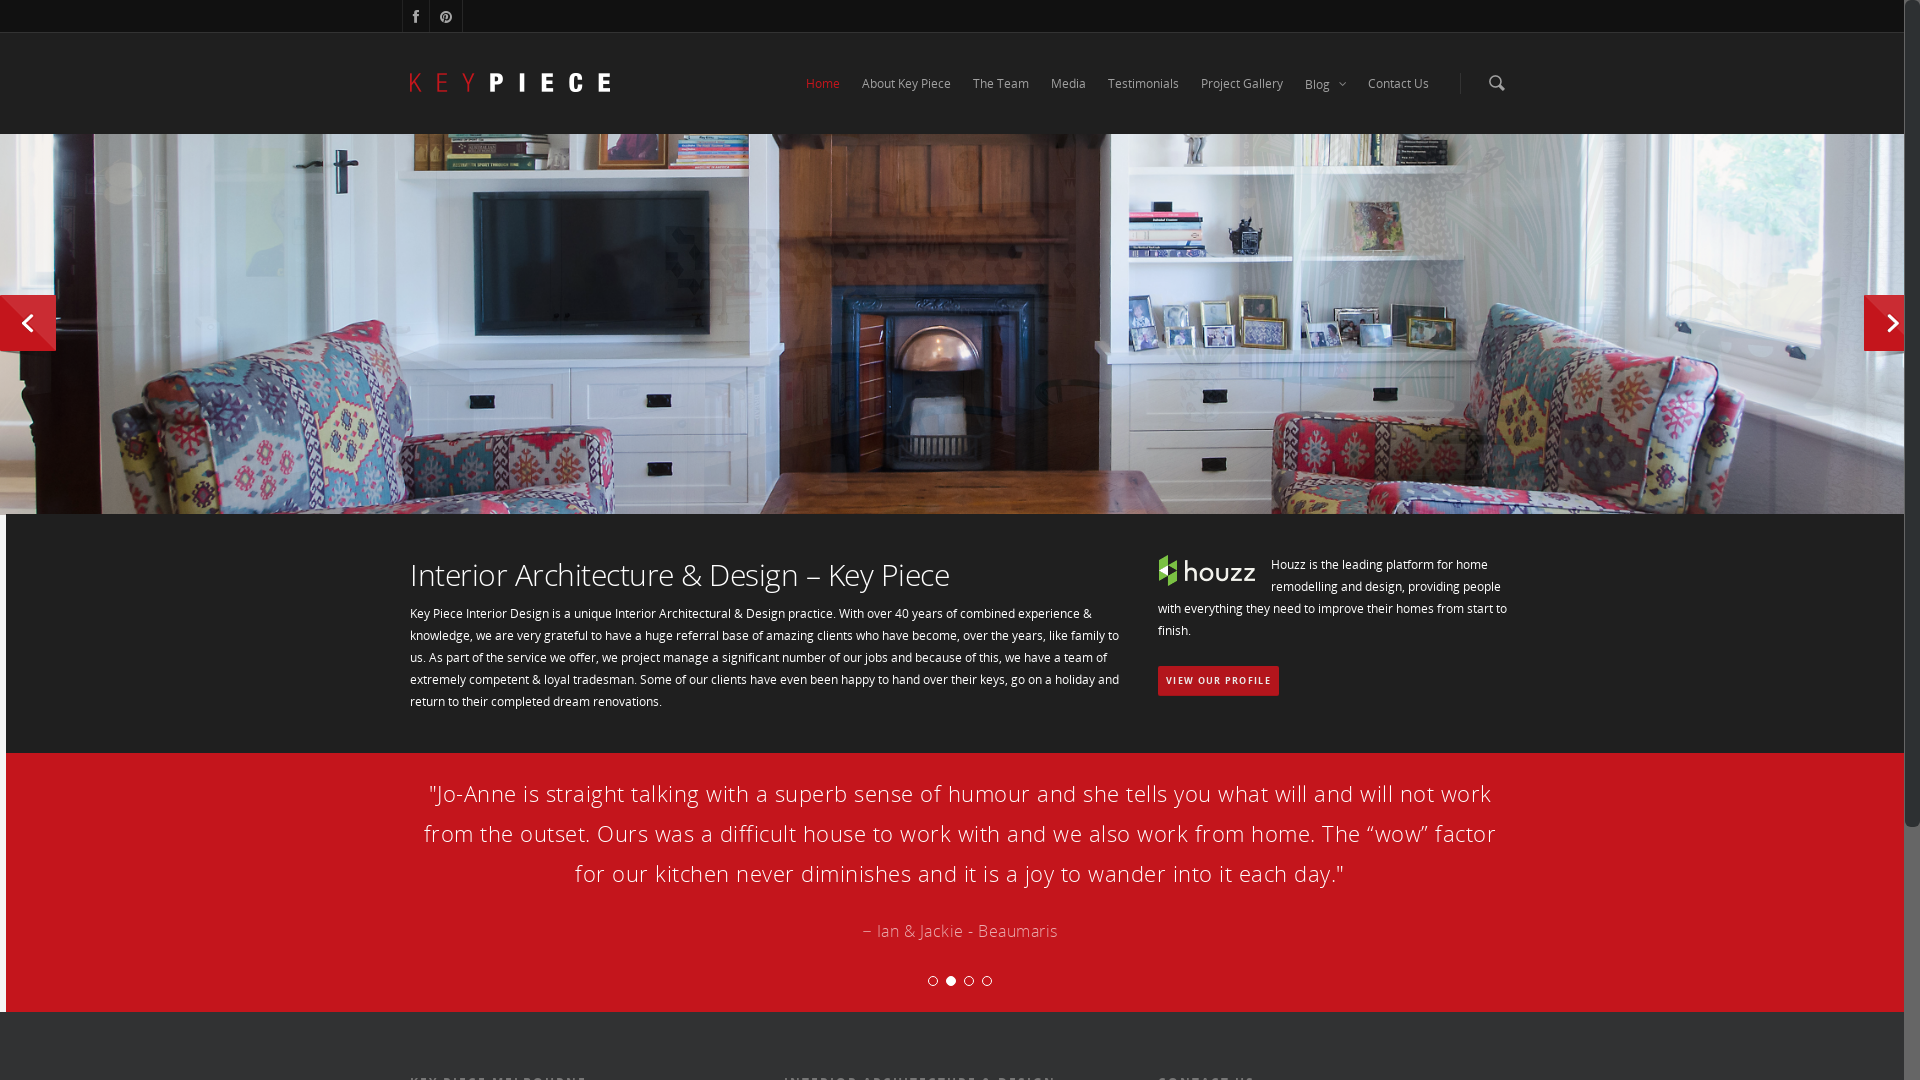  I want to click on Blog, so click(1326, 104).